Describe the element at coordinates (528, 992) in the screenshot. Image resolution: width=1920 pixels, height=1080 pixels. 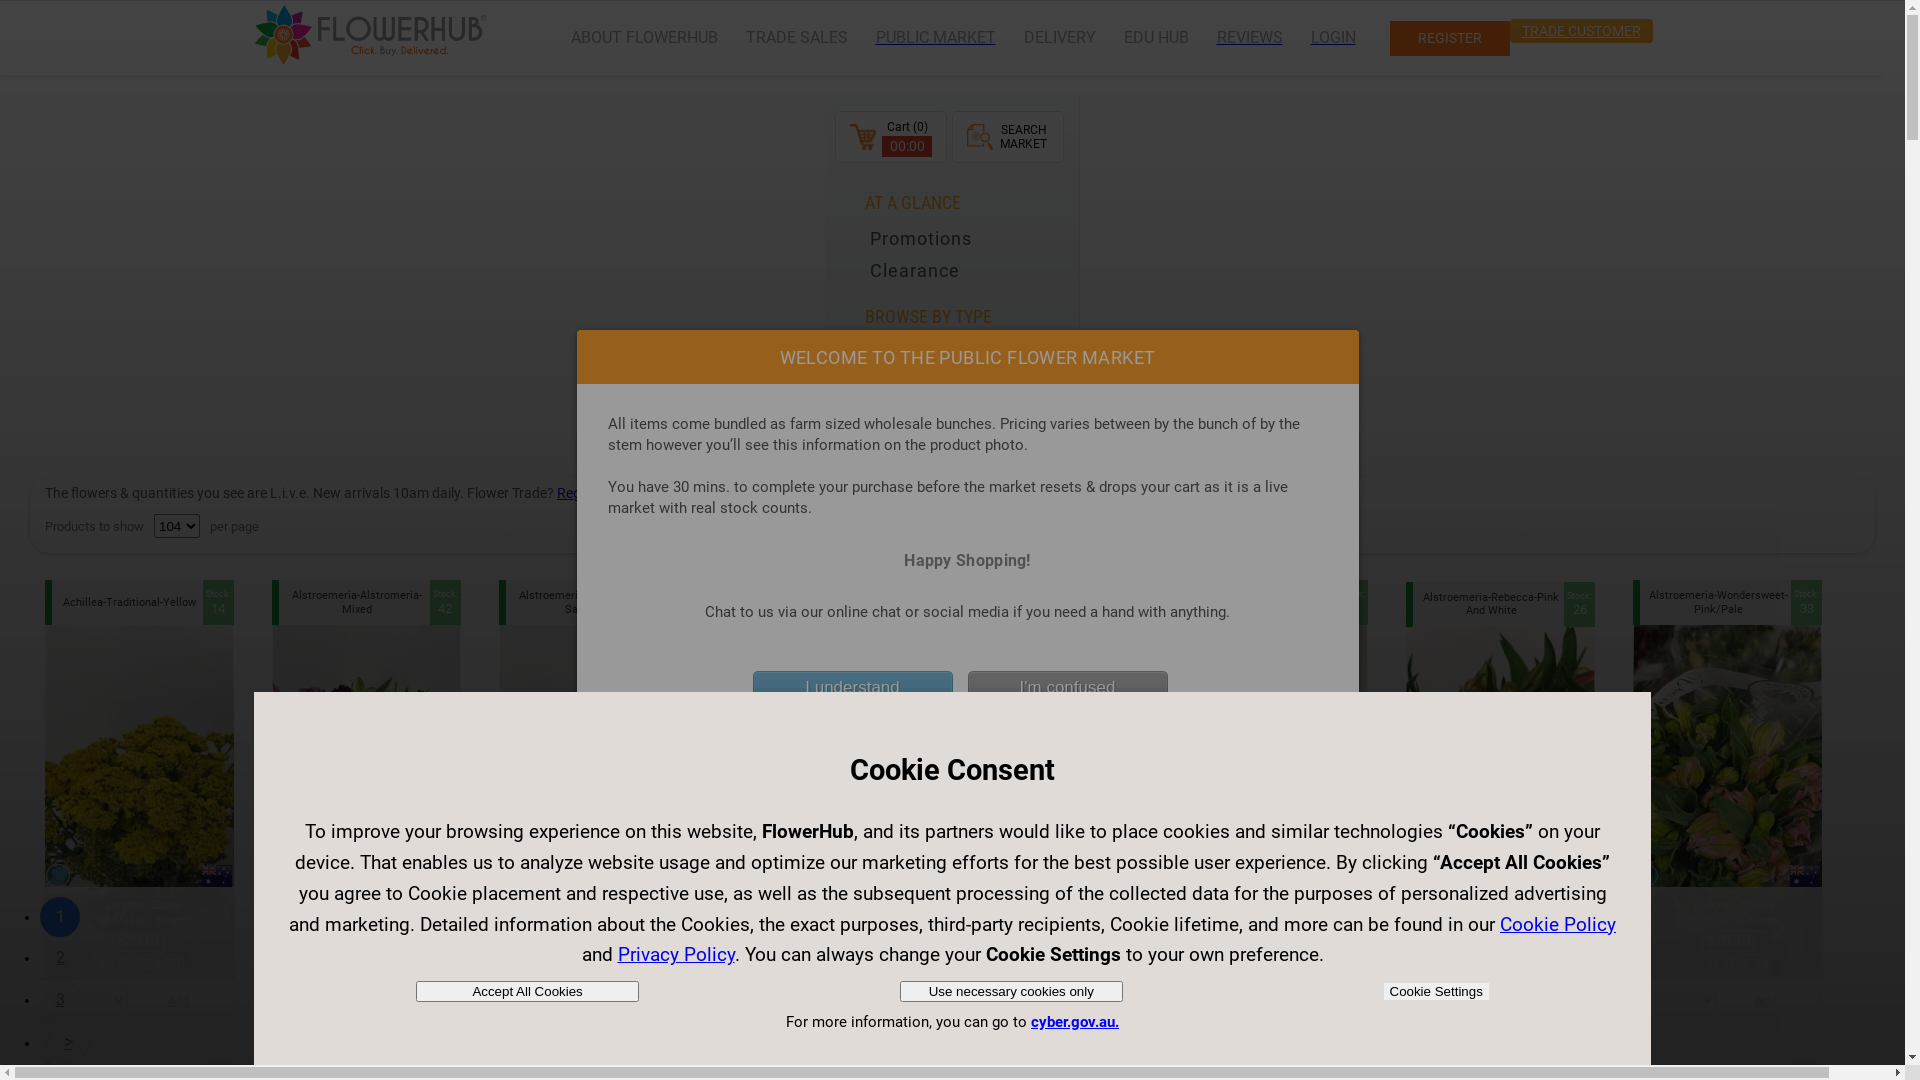
I see `Accept All Cookies` at that location.